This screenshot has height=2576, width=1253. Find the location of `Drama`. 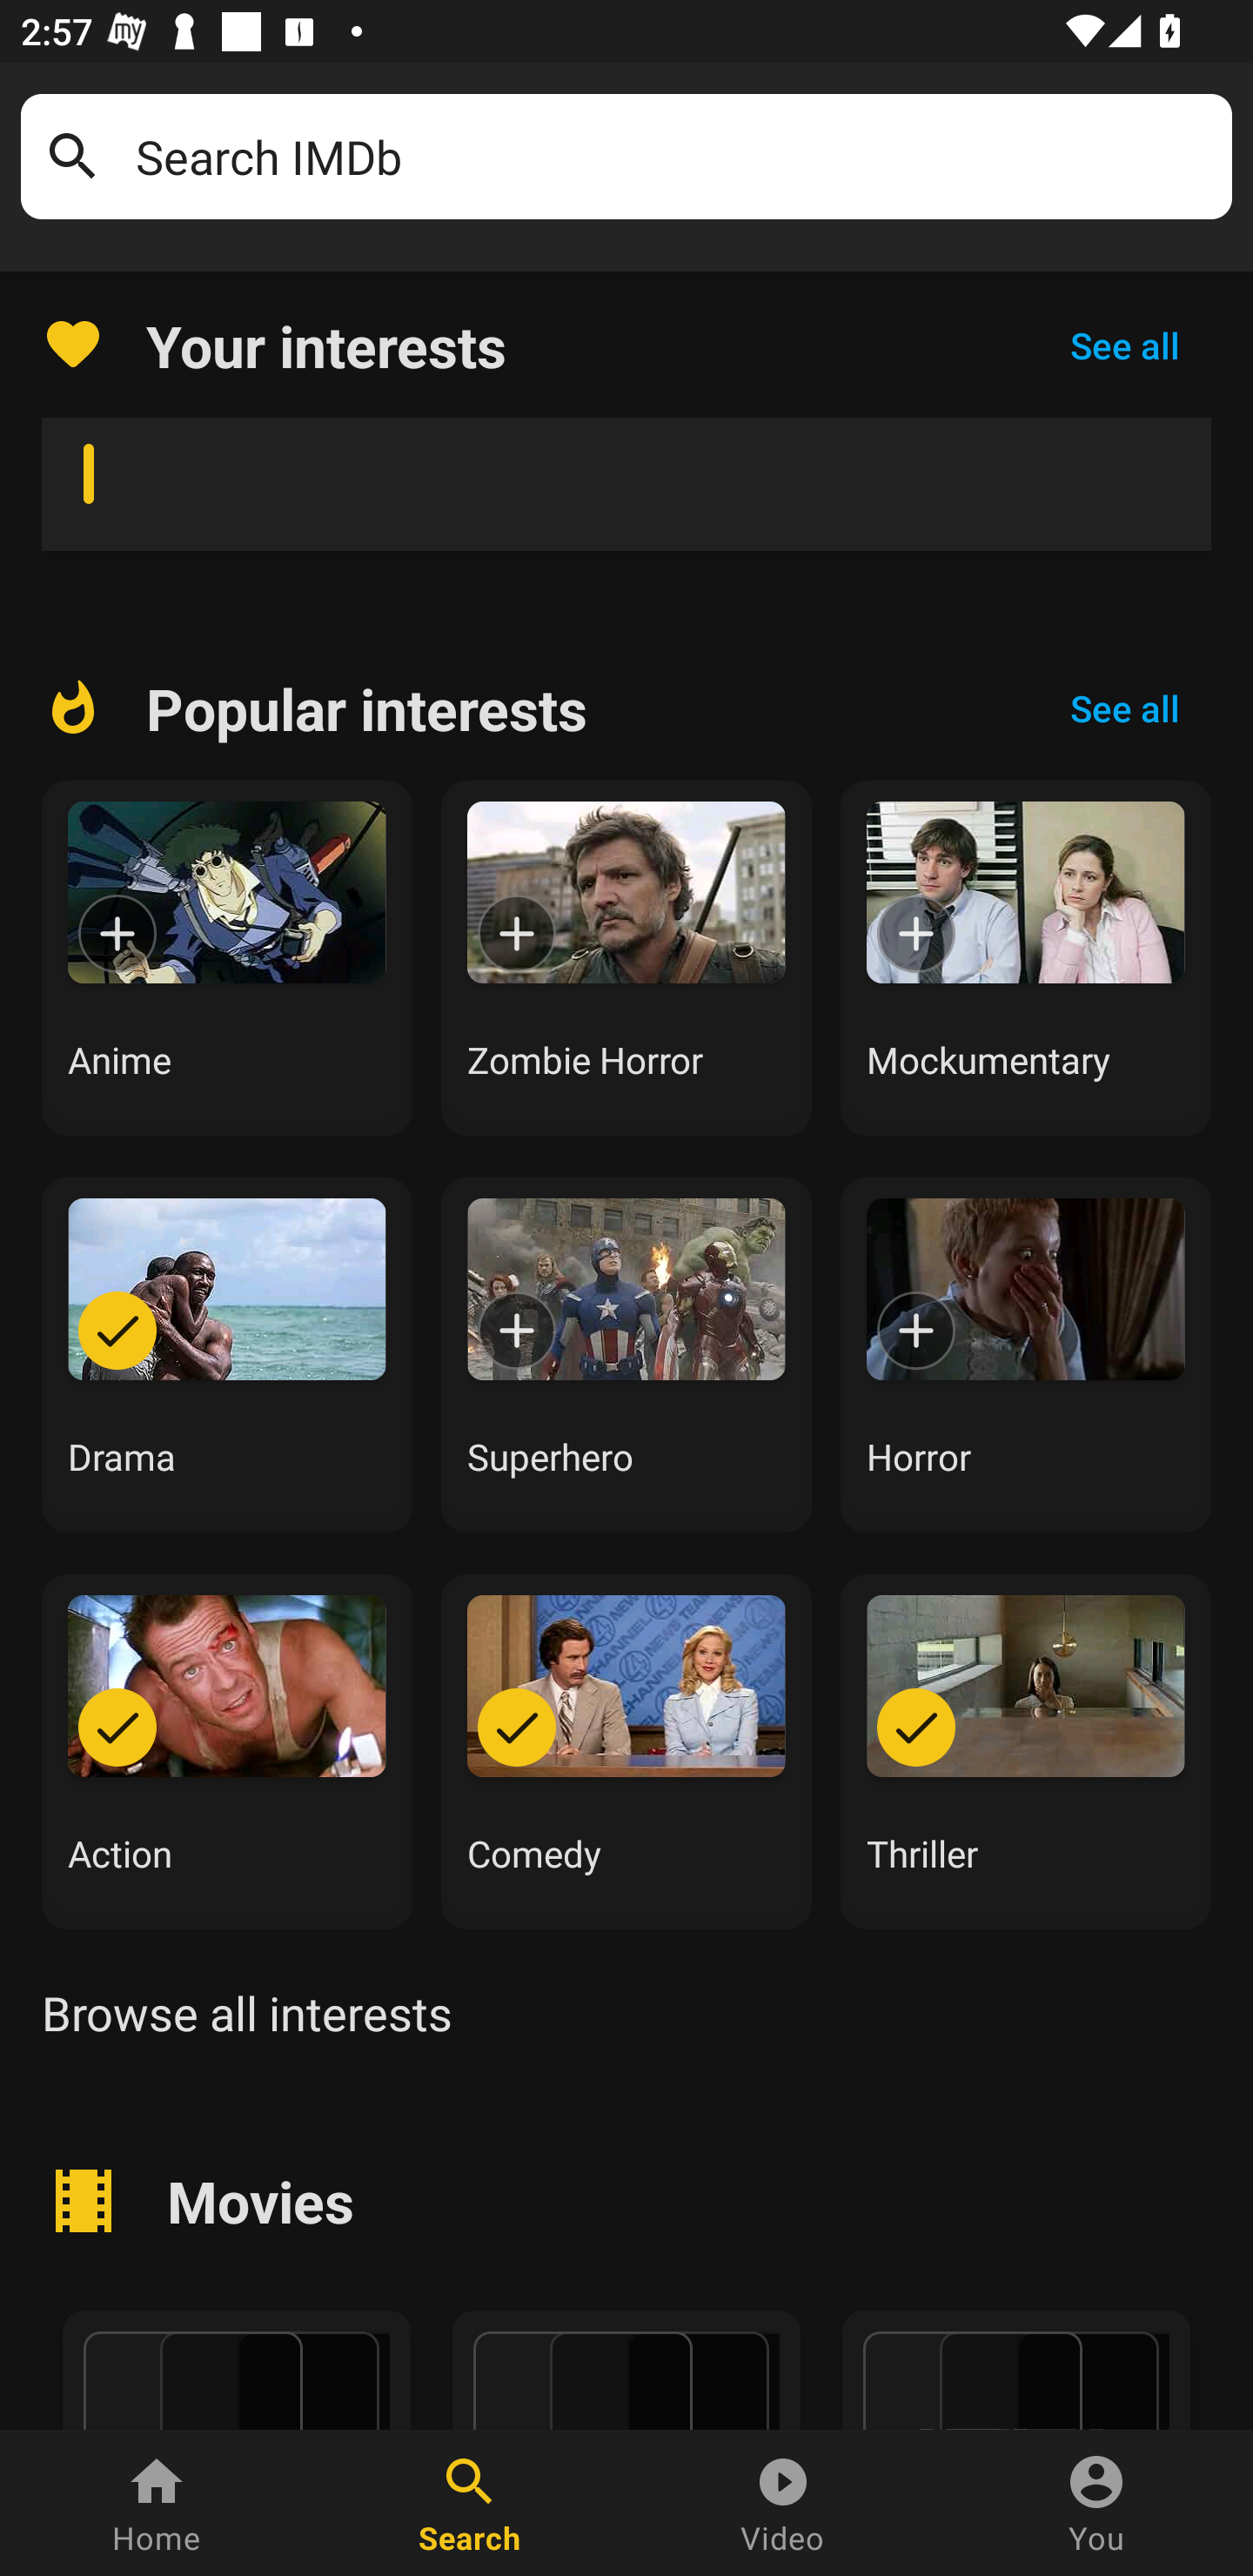

Drama is located at coordinates (226, 1354).